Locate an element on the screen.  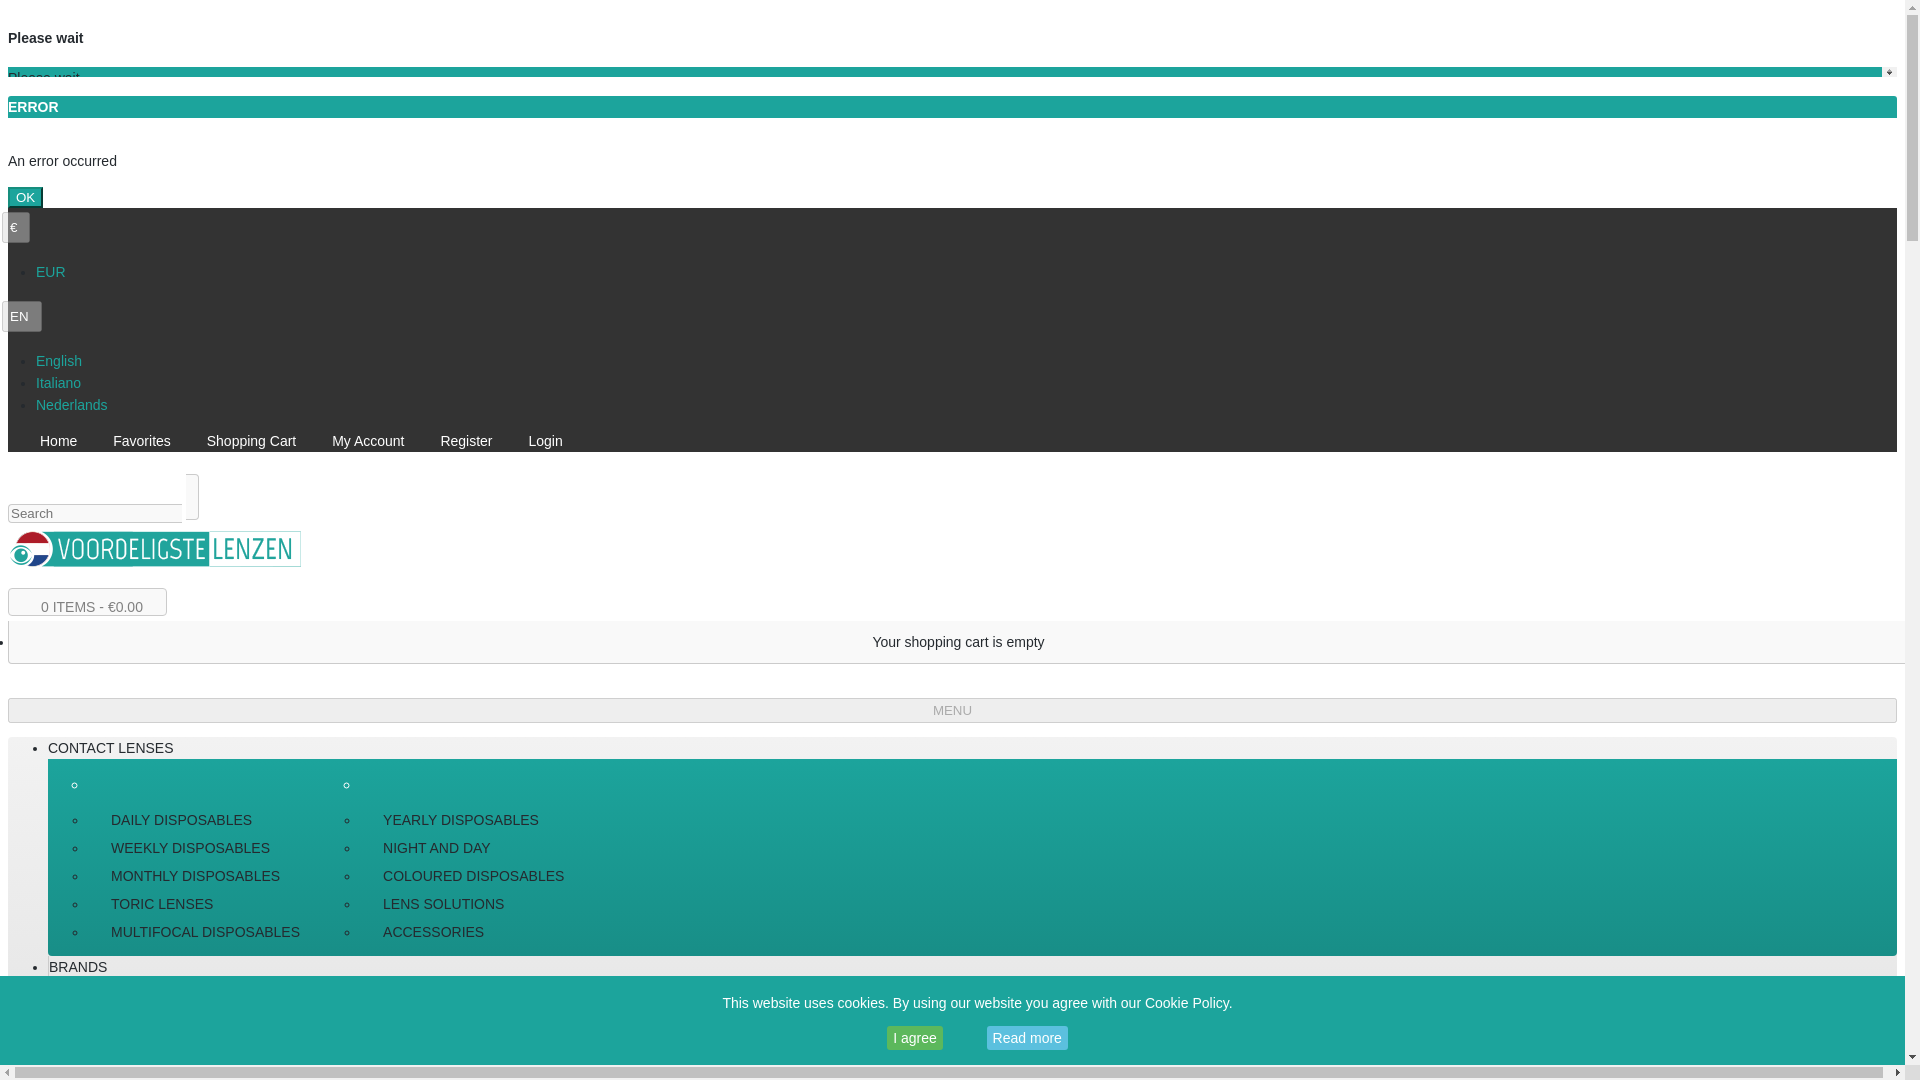
FAQ is located at coordinates (62, 1032).